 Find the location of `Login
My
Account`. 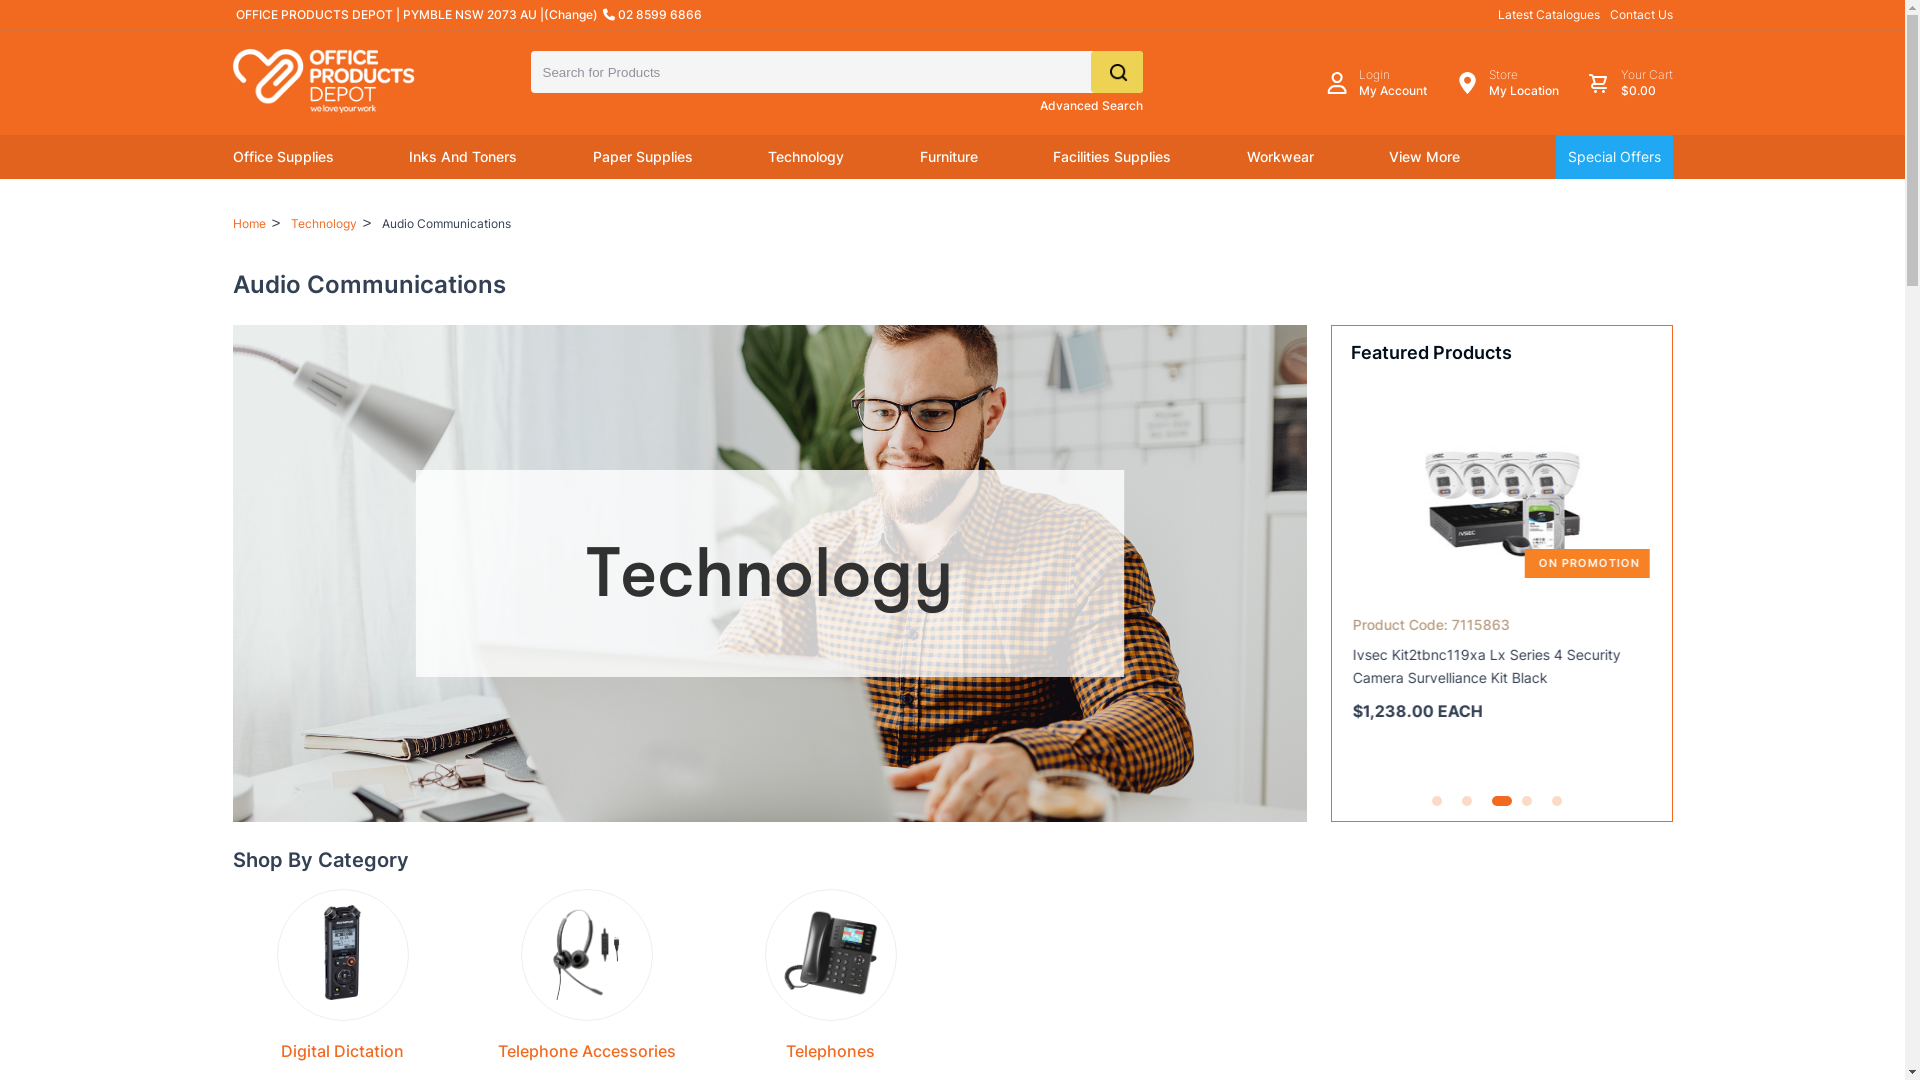

Login
My
Account is located at coordinates (1375, 83).